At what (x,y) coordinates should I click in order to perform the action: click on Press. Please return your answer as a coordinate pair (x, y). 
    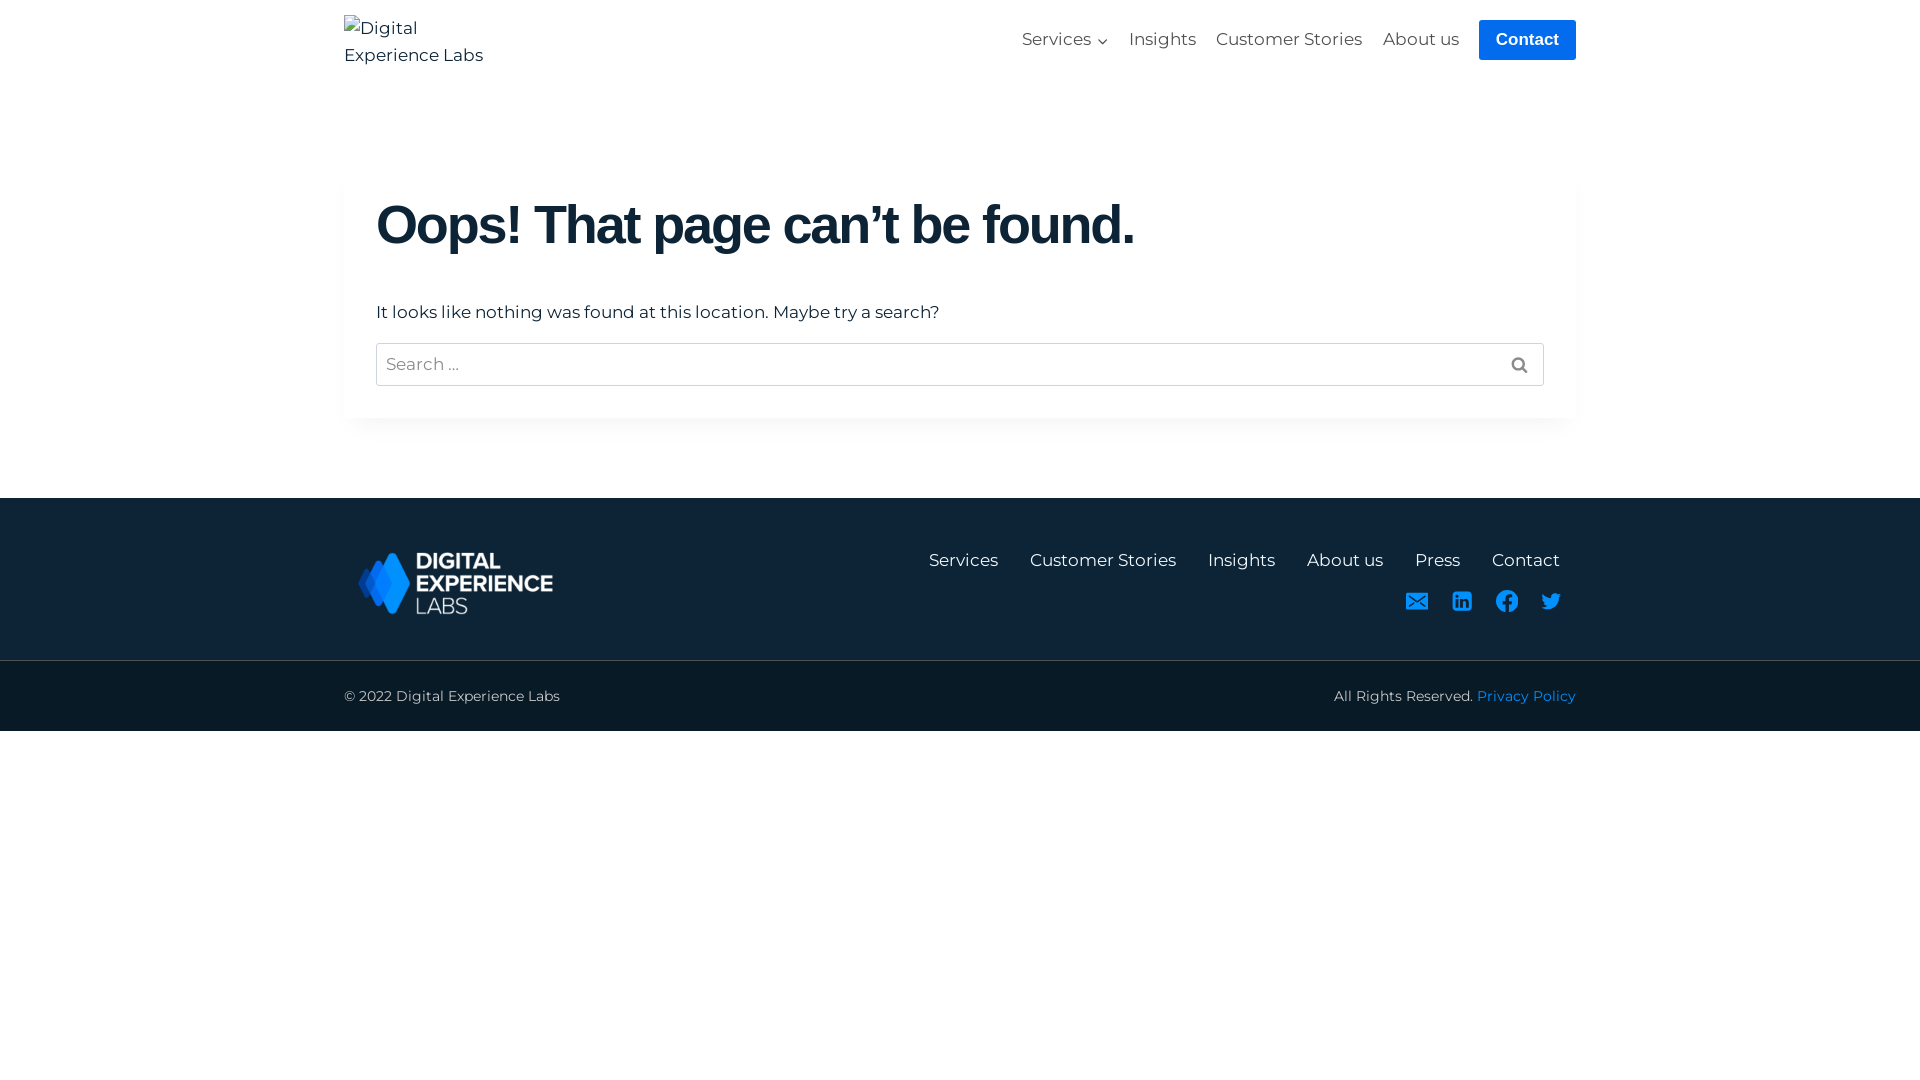
    Looking at the image, I should click on (1438, 560).